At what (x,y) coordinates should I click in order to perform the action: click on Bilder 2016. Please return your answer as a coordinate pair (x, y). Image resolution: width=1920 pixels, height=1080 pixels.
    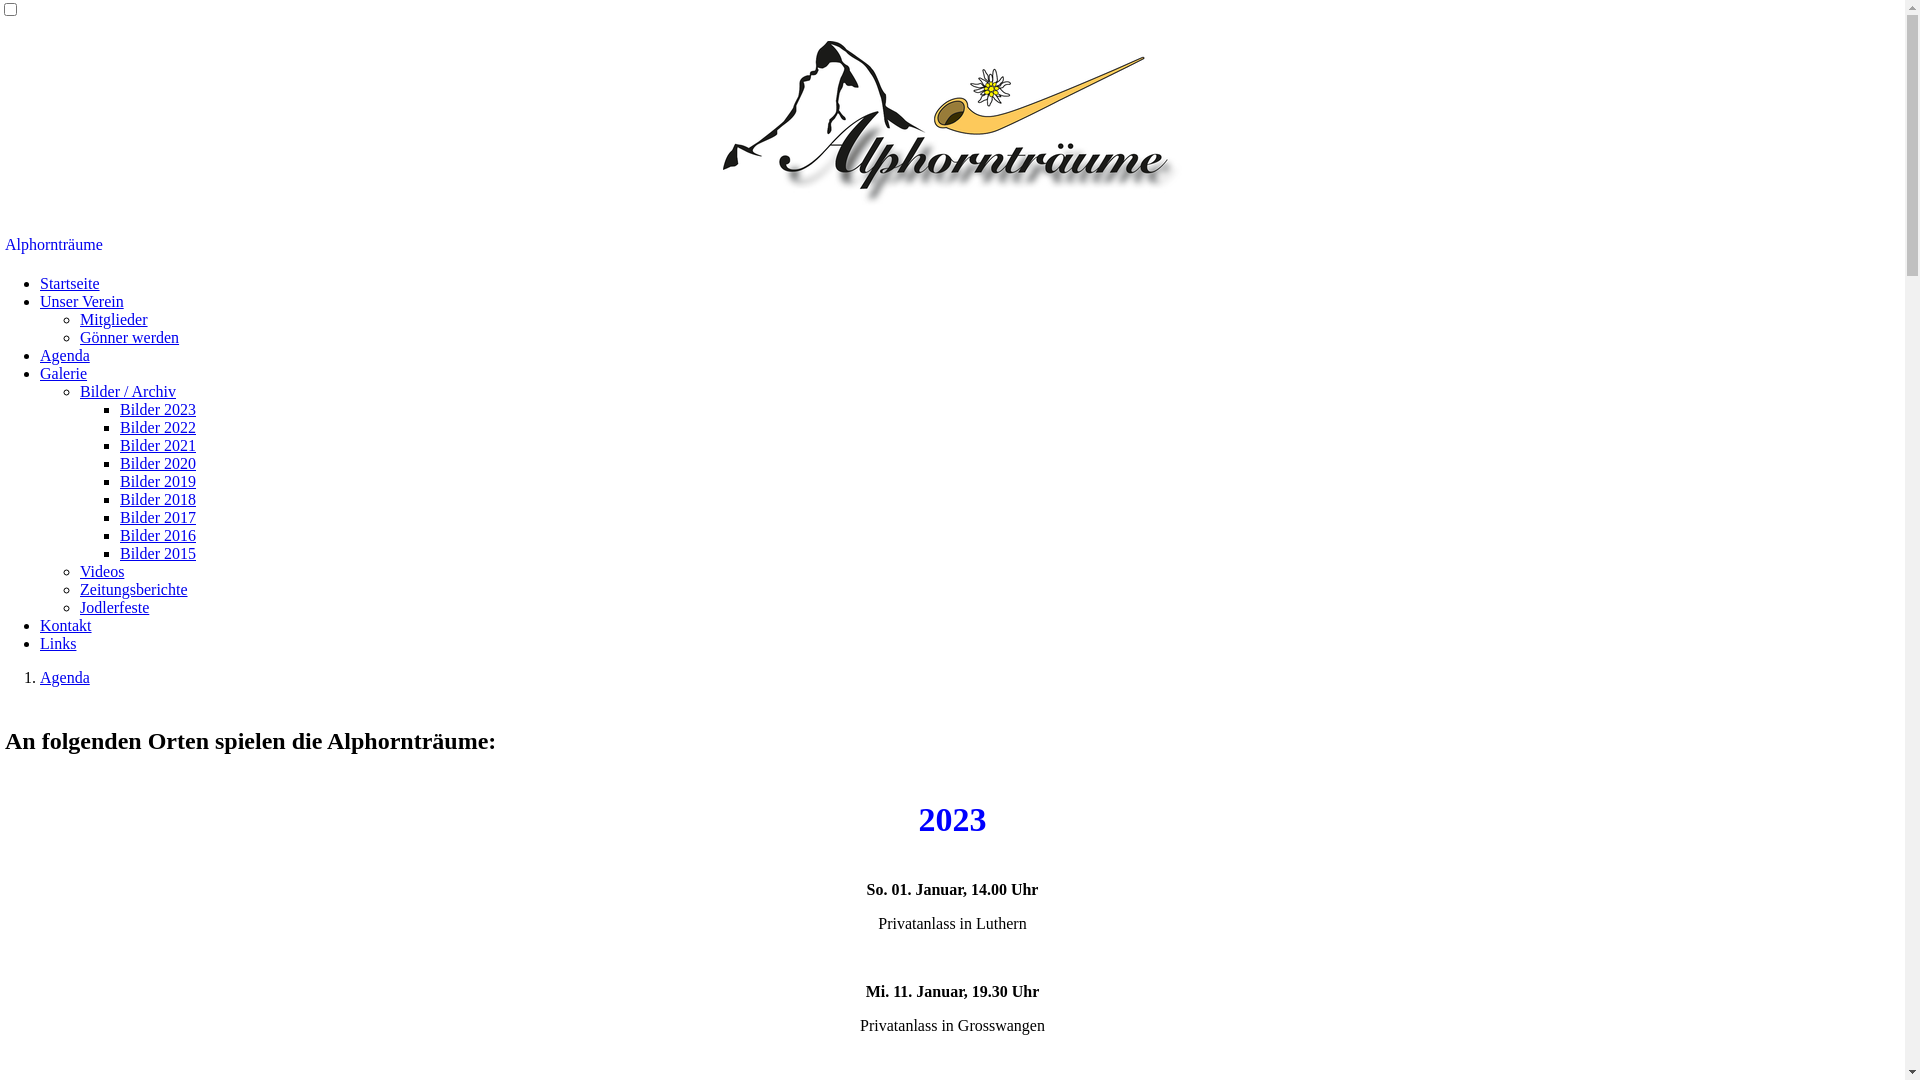
    Looking at the image, I should click on (158, 536).